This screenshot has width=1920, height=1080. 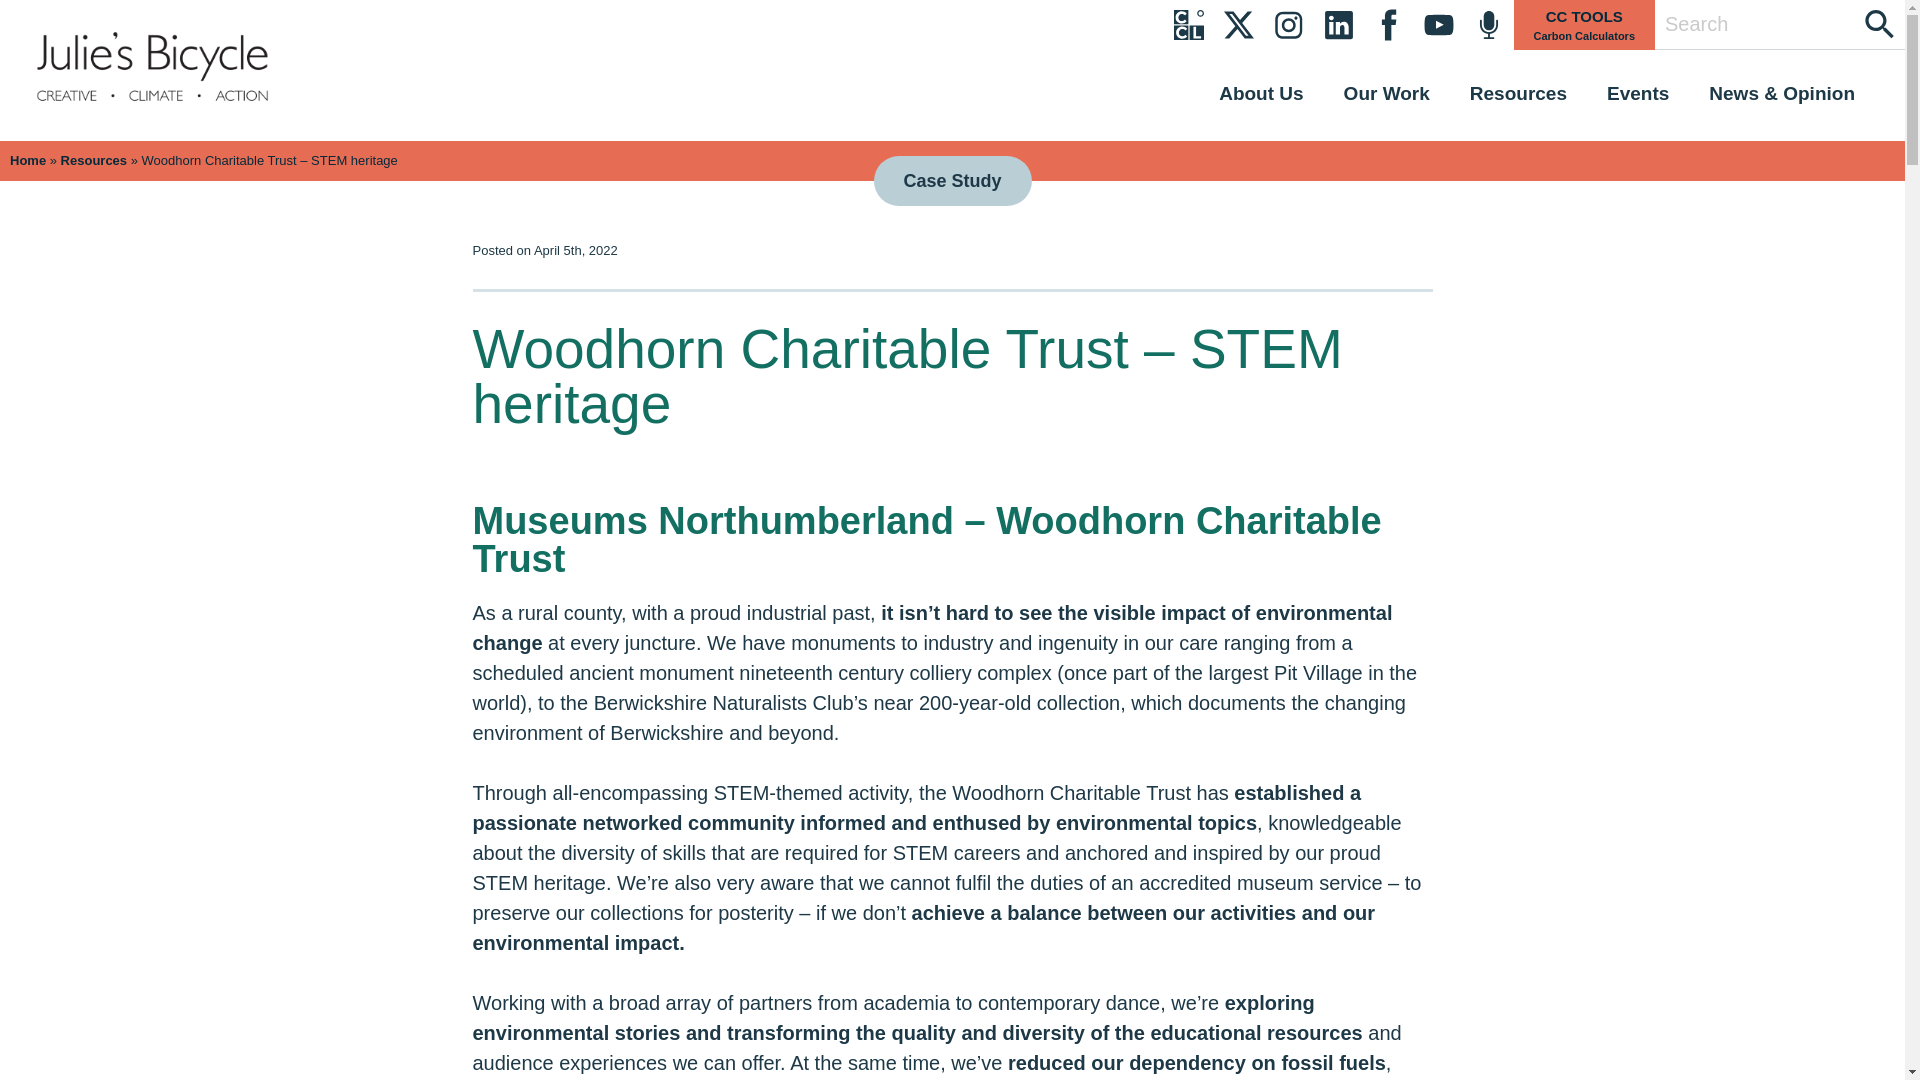 What do you see at coordinates (1288, 24) in the screenshot?
I see `Julie's Bicycle Instagram` at bounding box center [1288, 24].